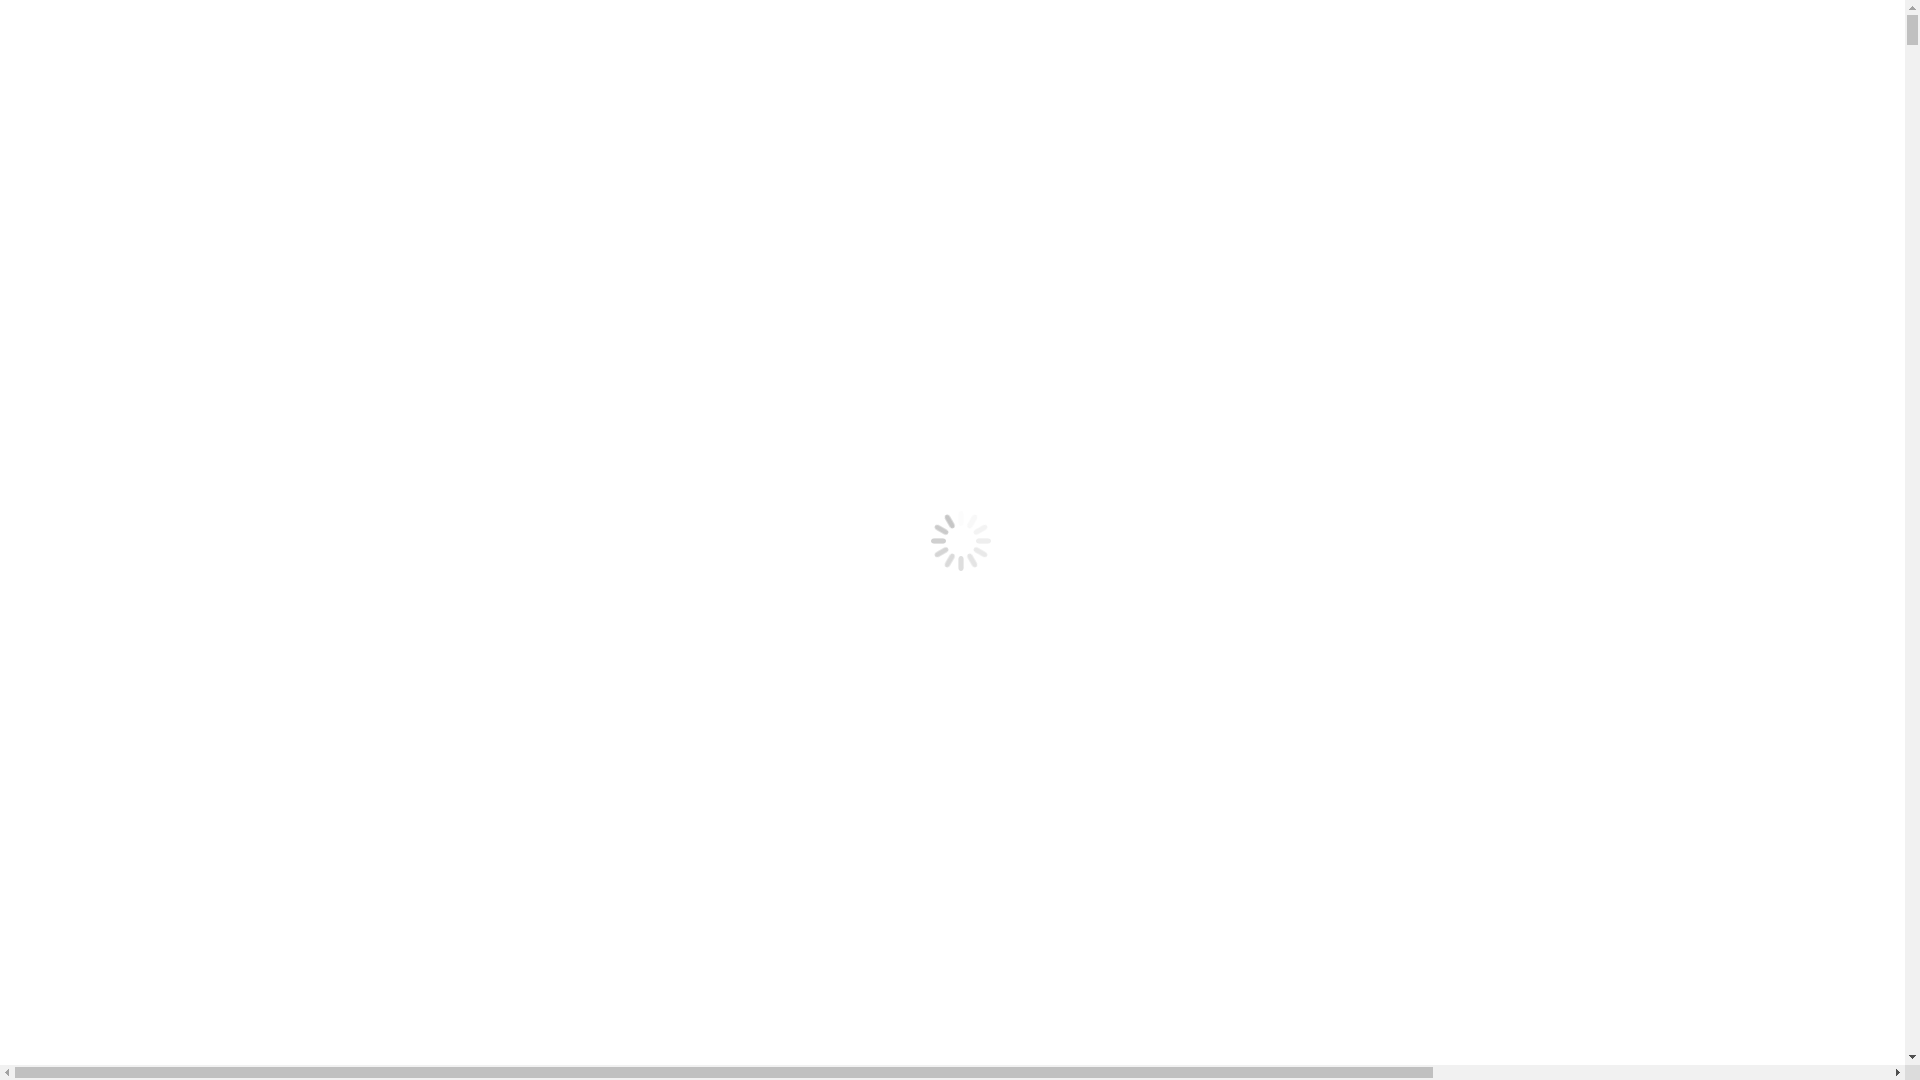 The height and width of the screenshot is (1080, 1920). Describe the element at coordinates (73, 236) in the screenshot. I see `Contact` at that location.